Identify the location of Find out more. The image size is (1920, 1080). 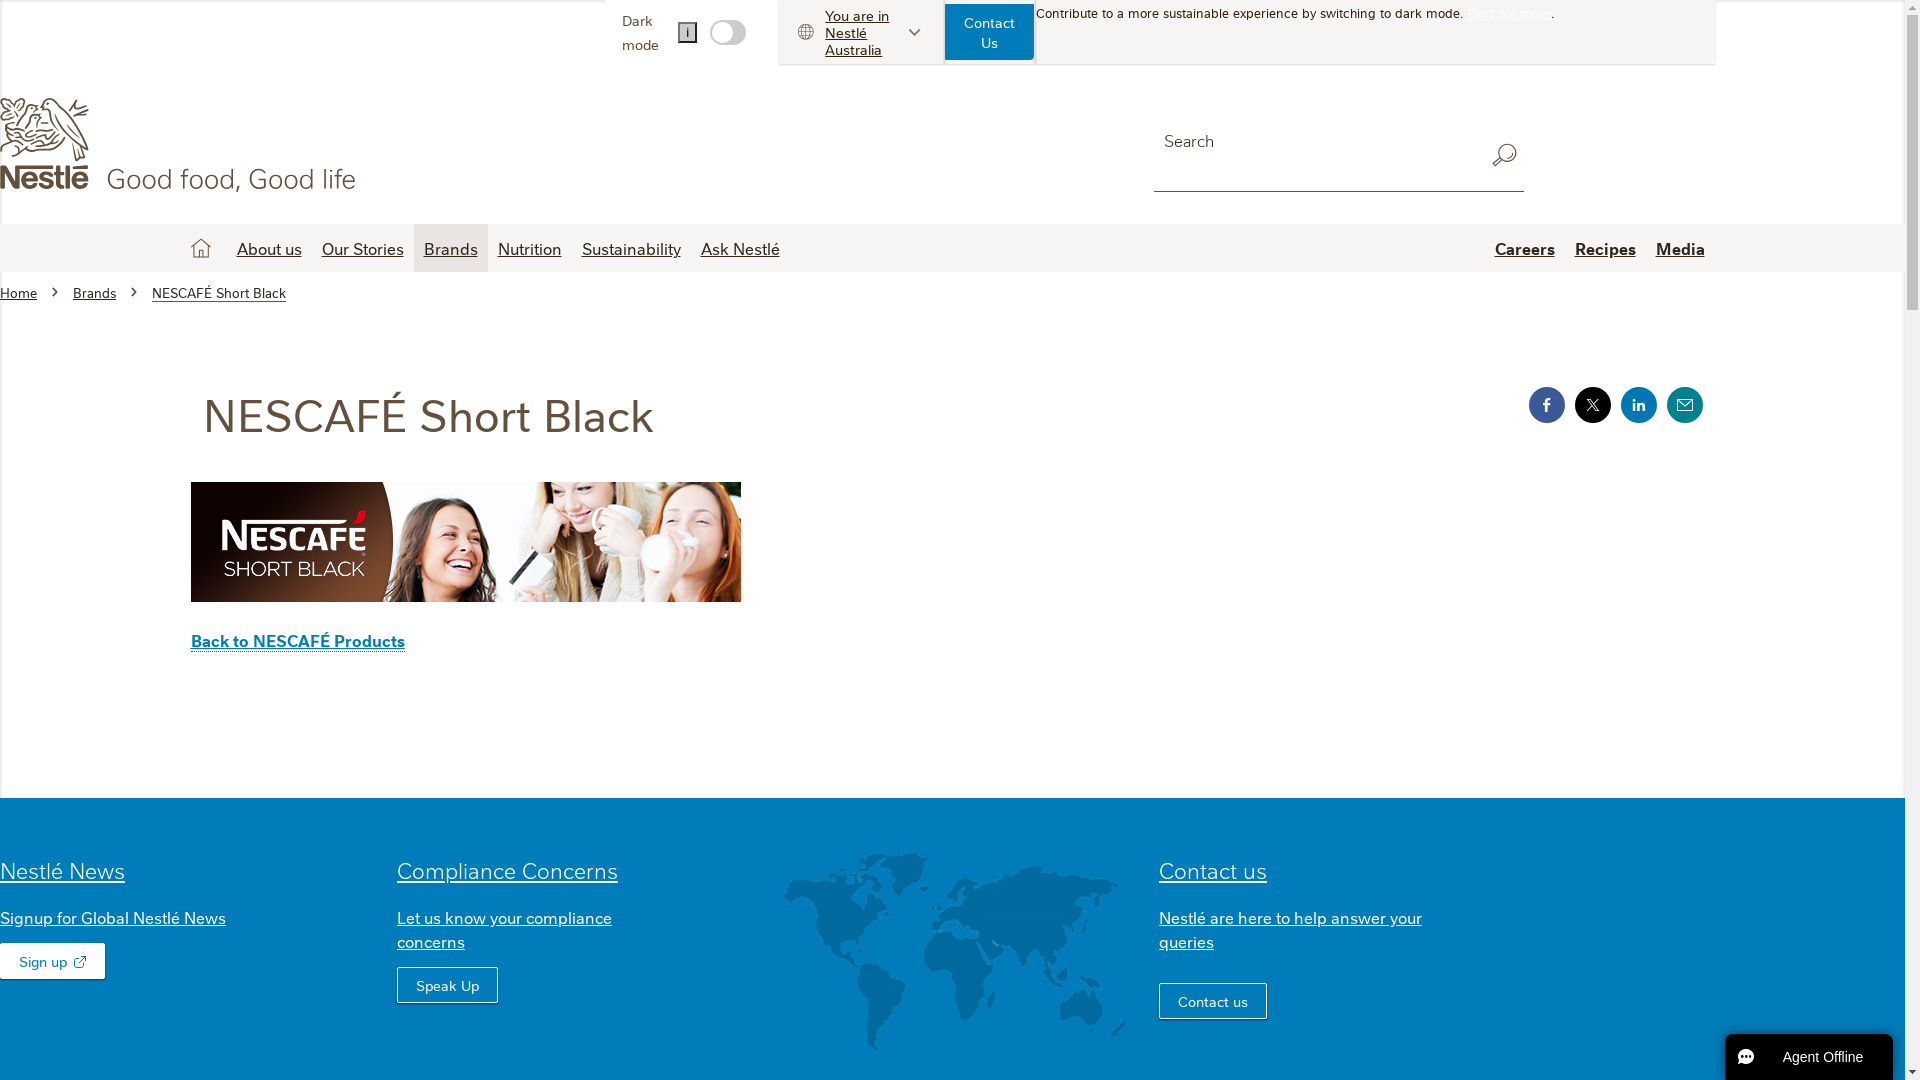
(1510, 12).